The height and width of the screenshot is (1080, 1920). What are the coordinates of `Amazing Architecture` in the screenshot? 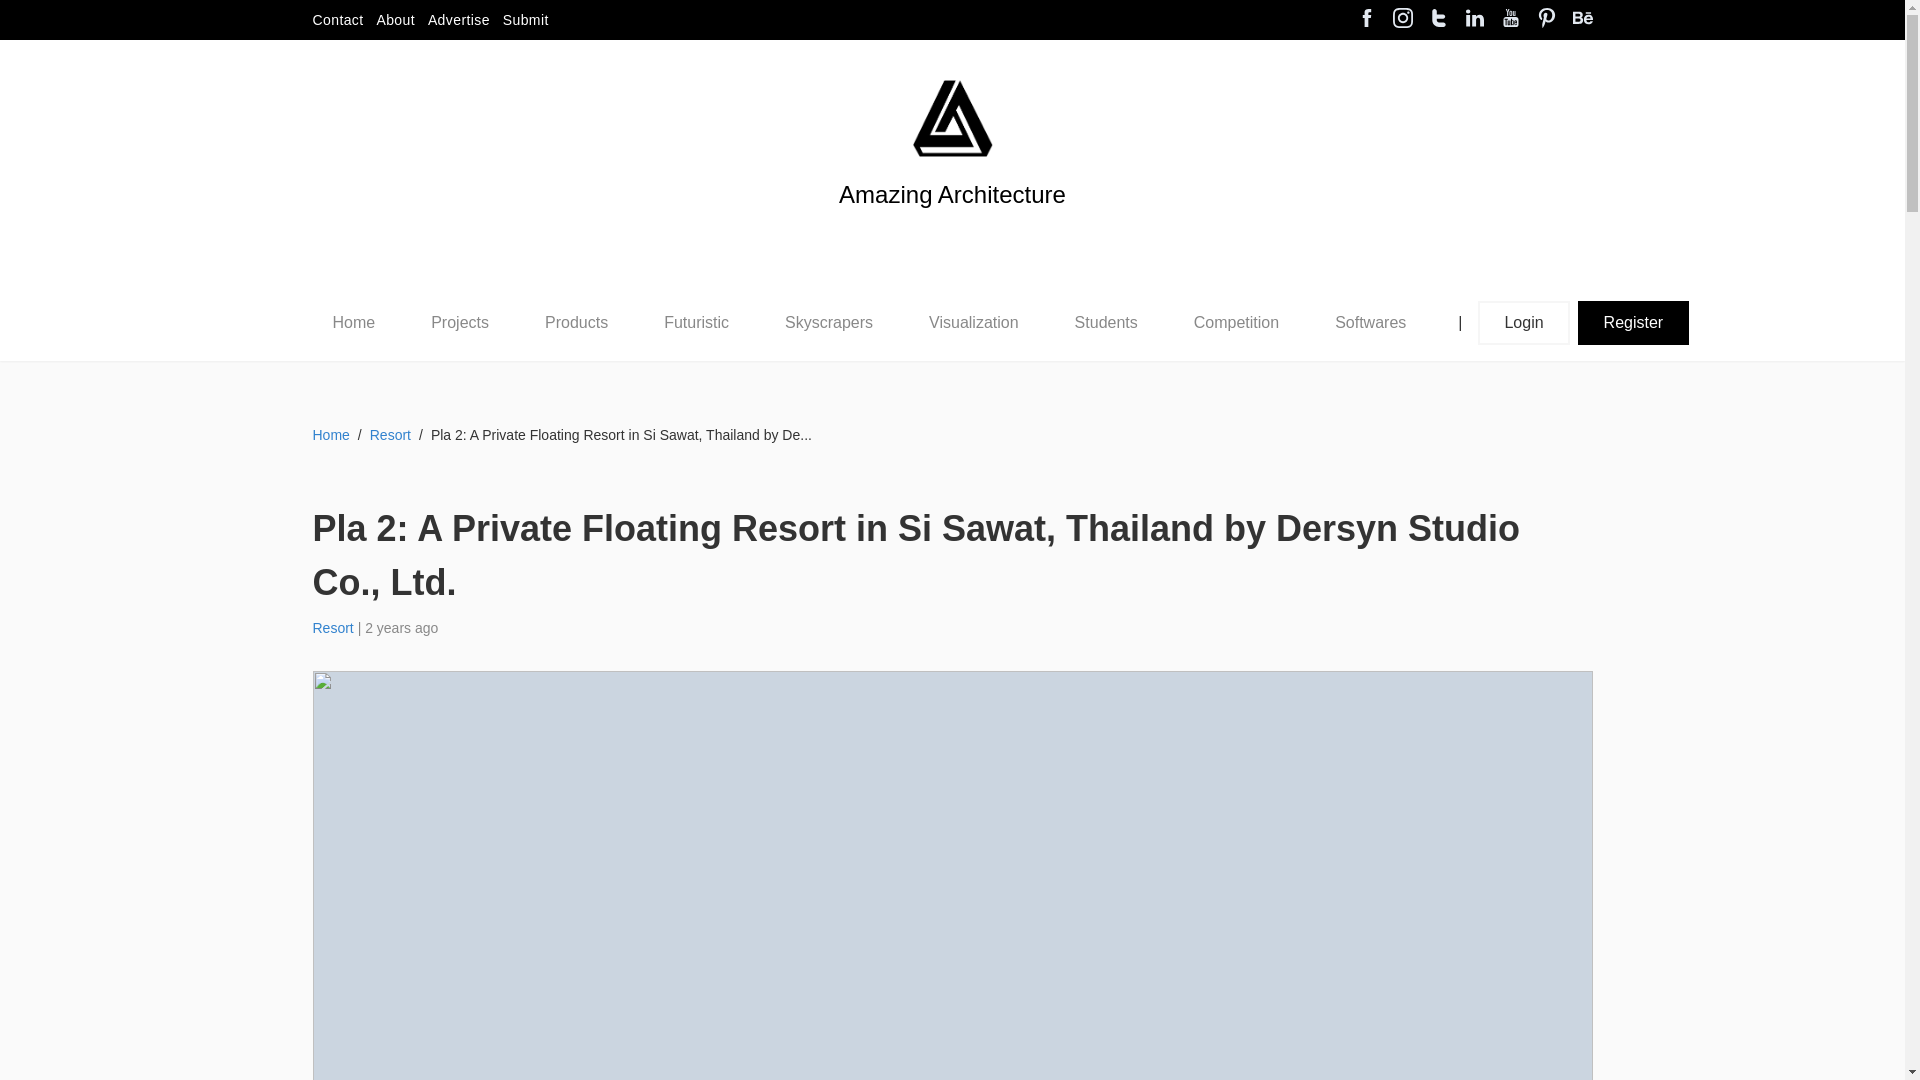 It's located at (952, 118).